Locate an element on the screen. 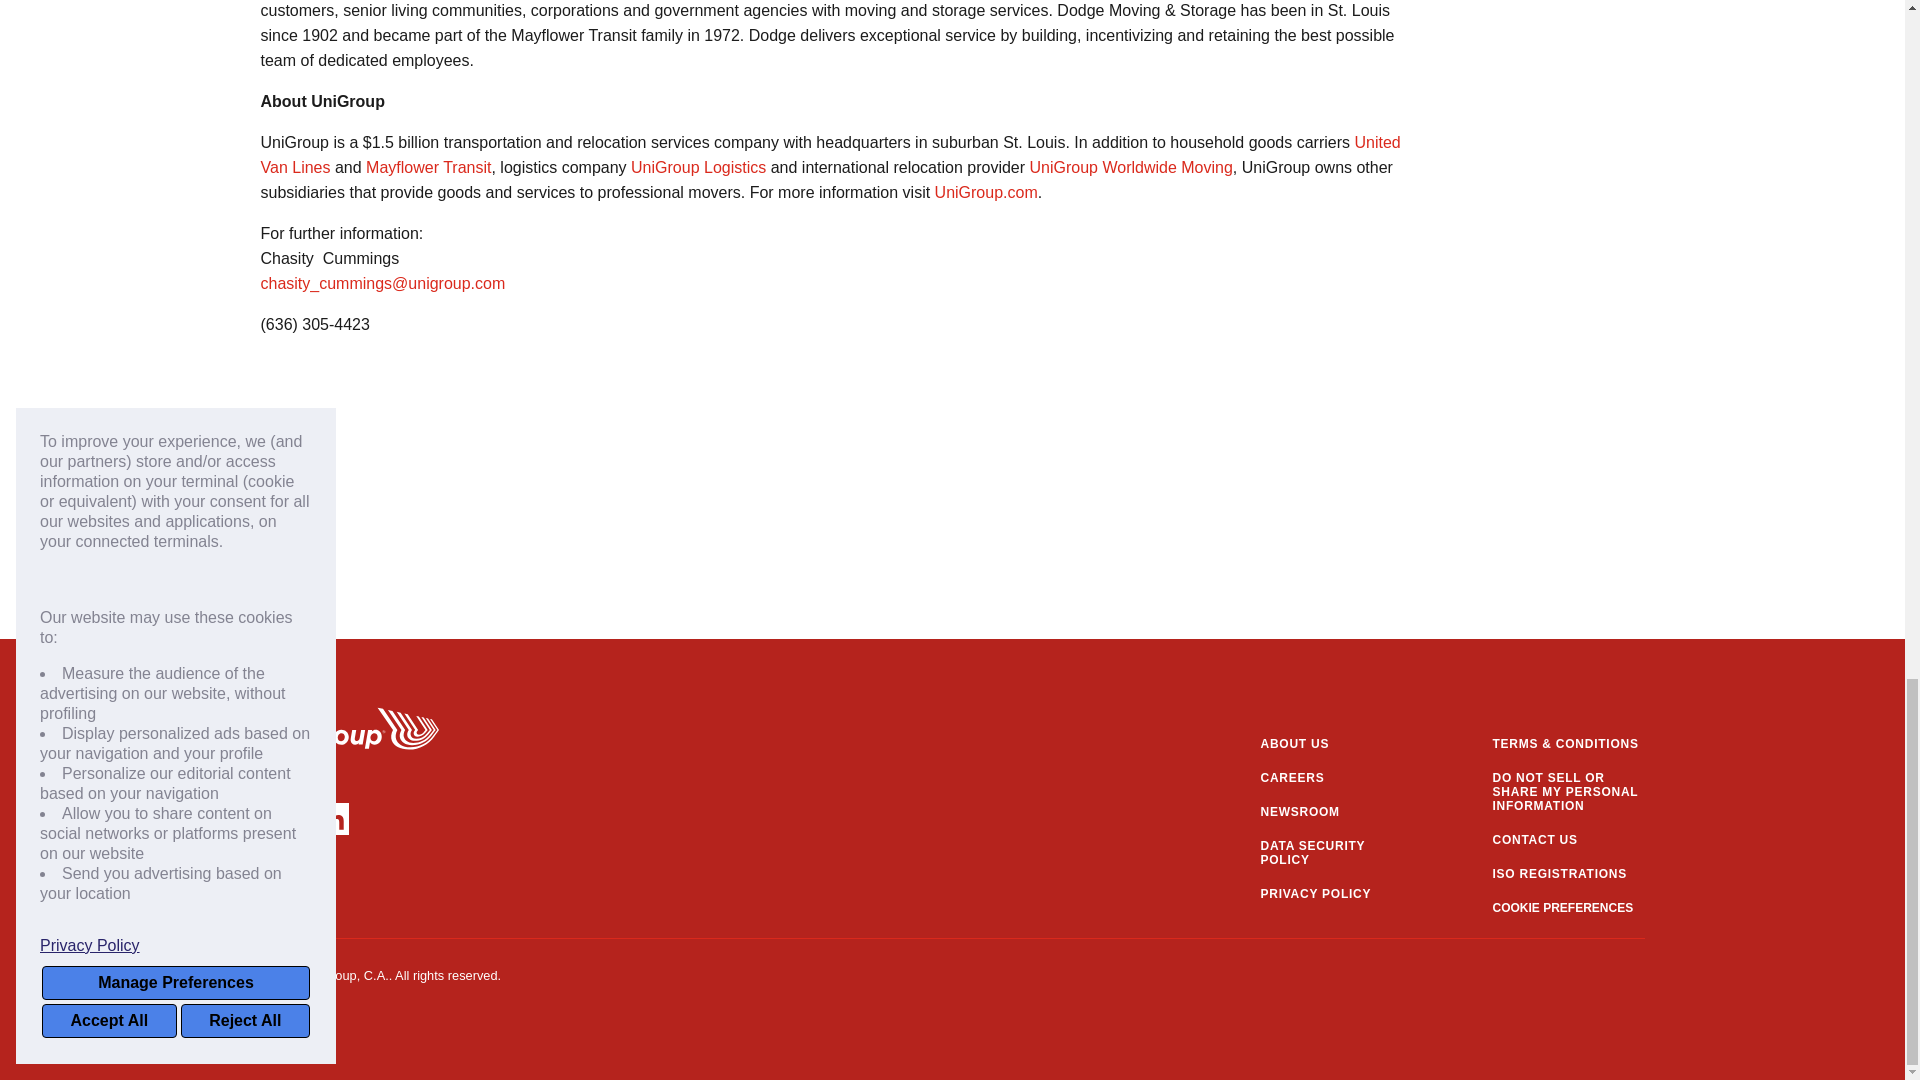 The width and height of the screenshot is (1920, 1080). CAREERS is located at coordinates (1335, 778).